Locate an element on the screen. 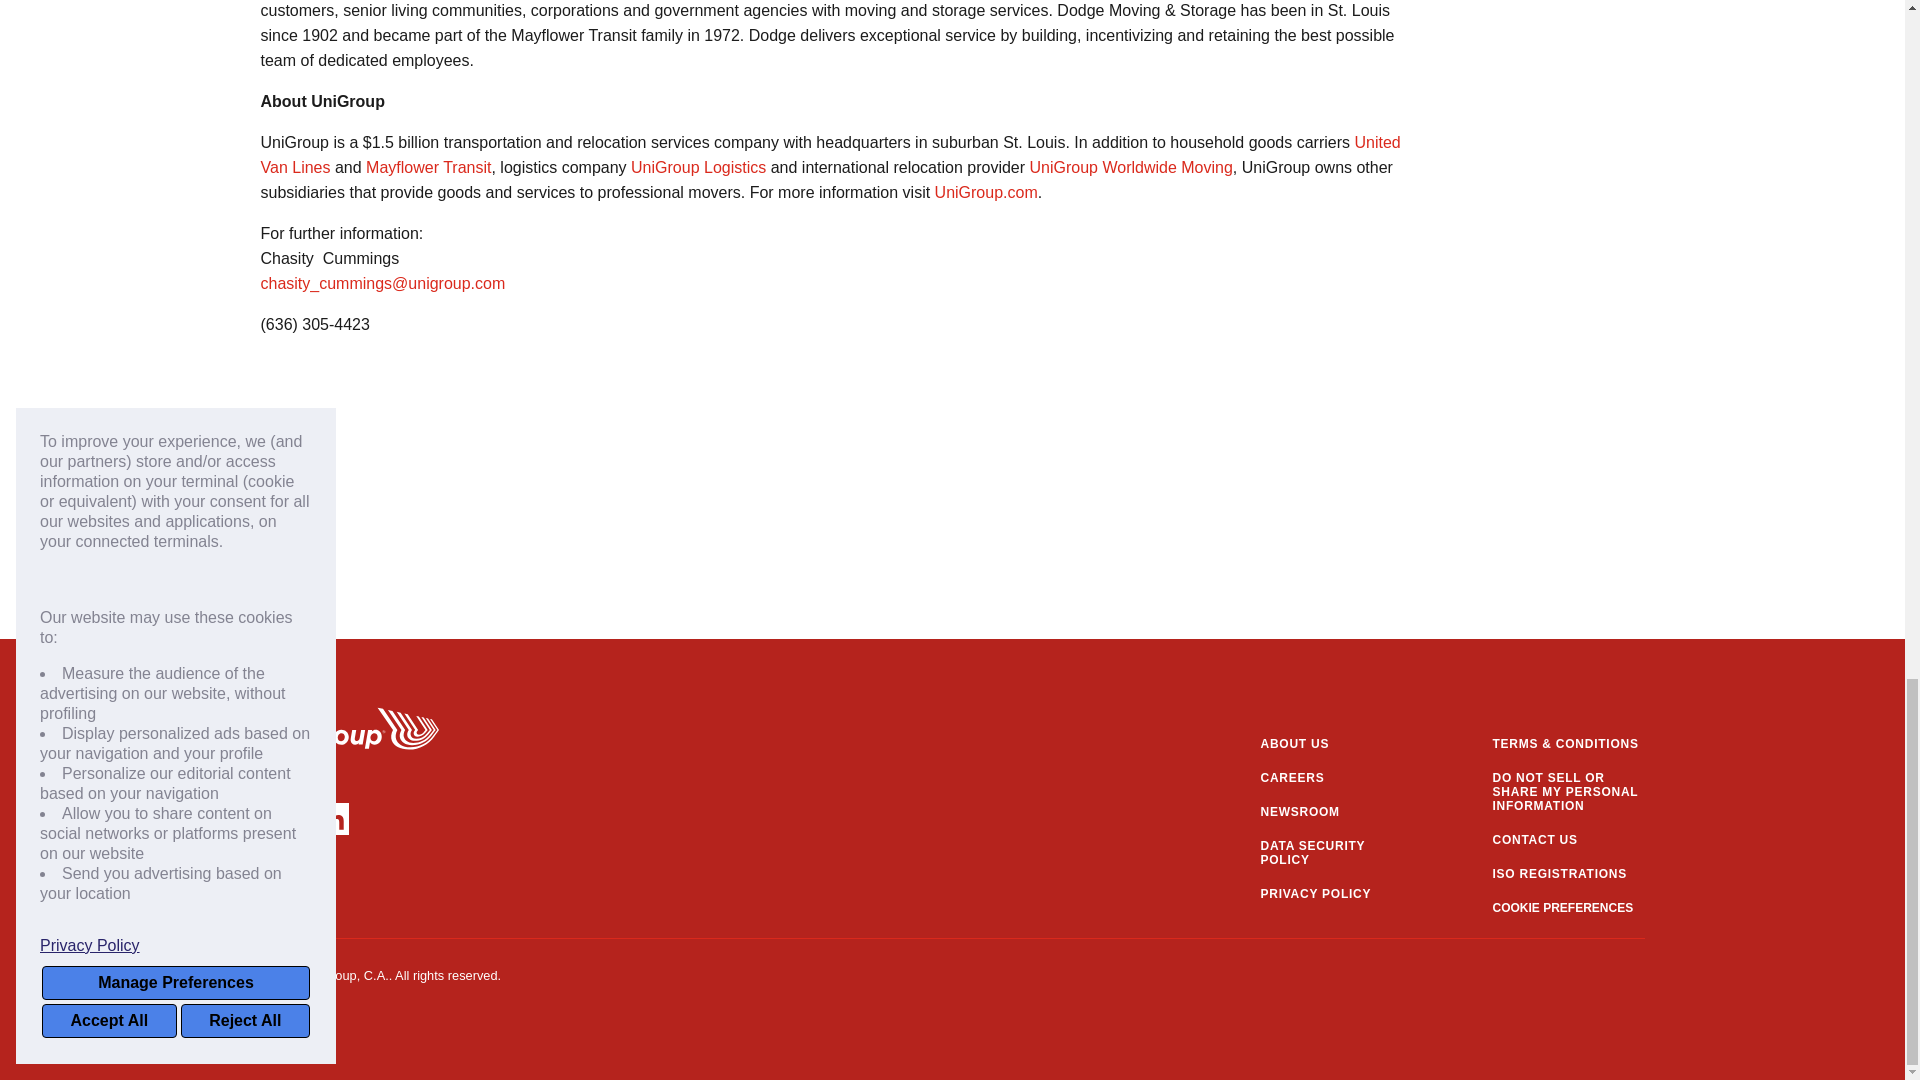 The width and height of the screenshot is (1920, 1080). CAREERS is located at coordinates (1335, 778).